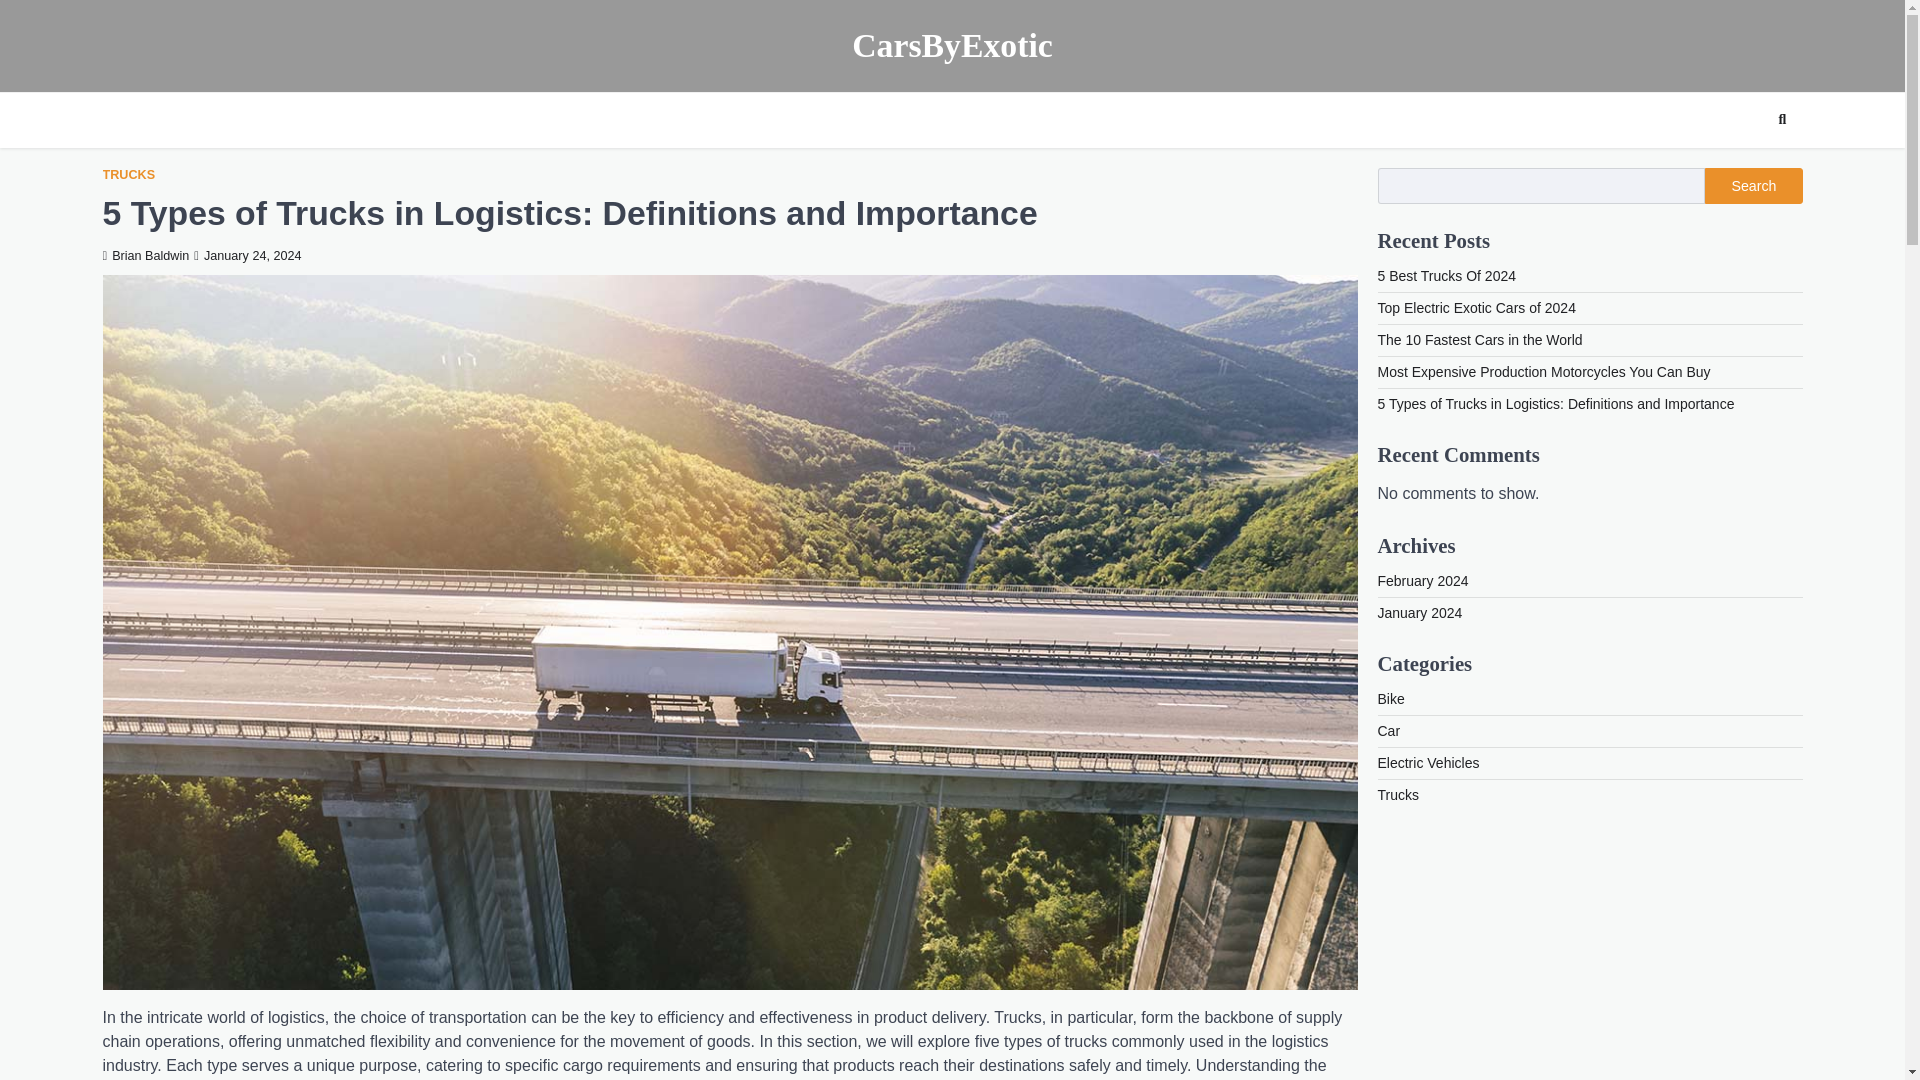  Describe the element at coordinates (144, 256) in the screenshot. I see `Brian Baldwin` at that location.